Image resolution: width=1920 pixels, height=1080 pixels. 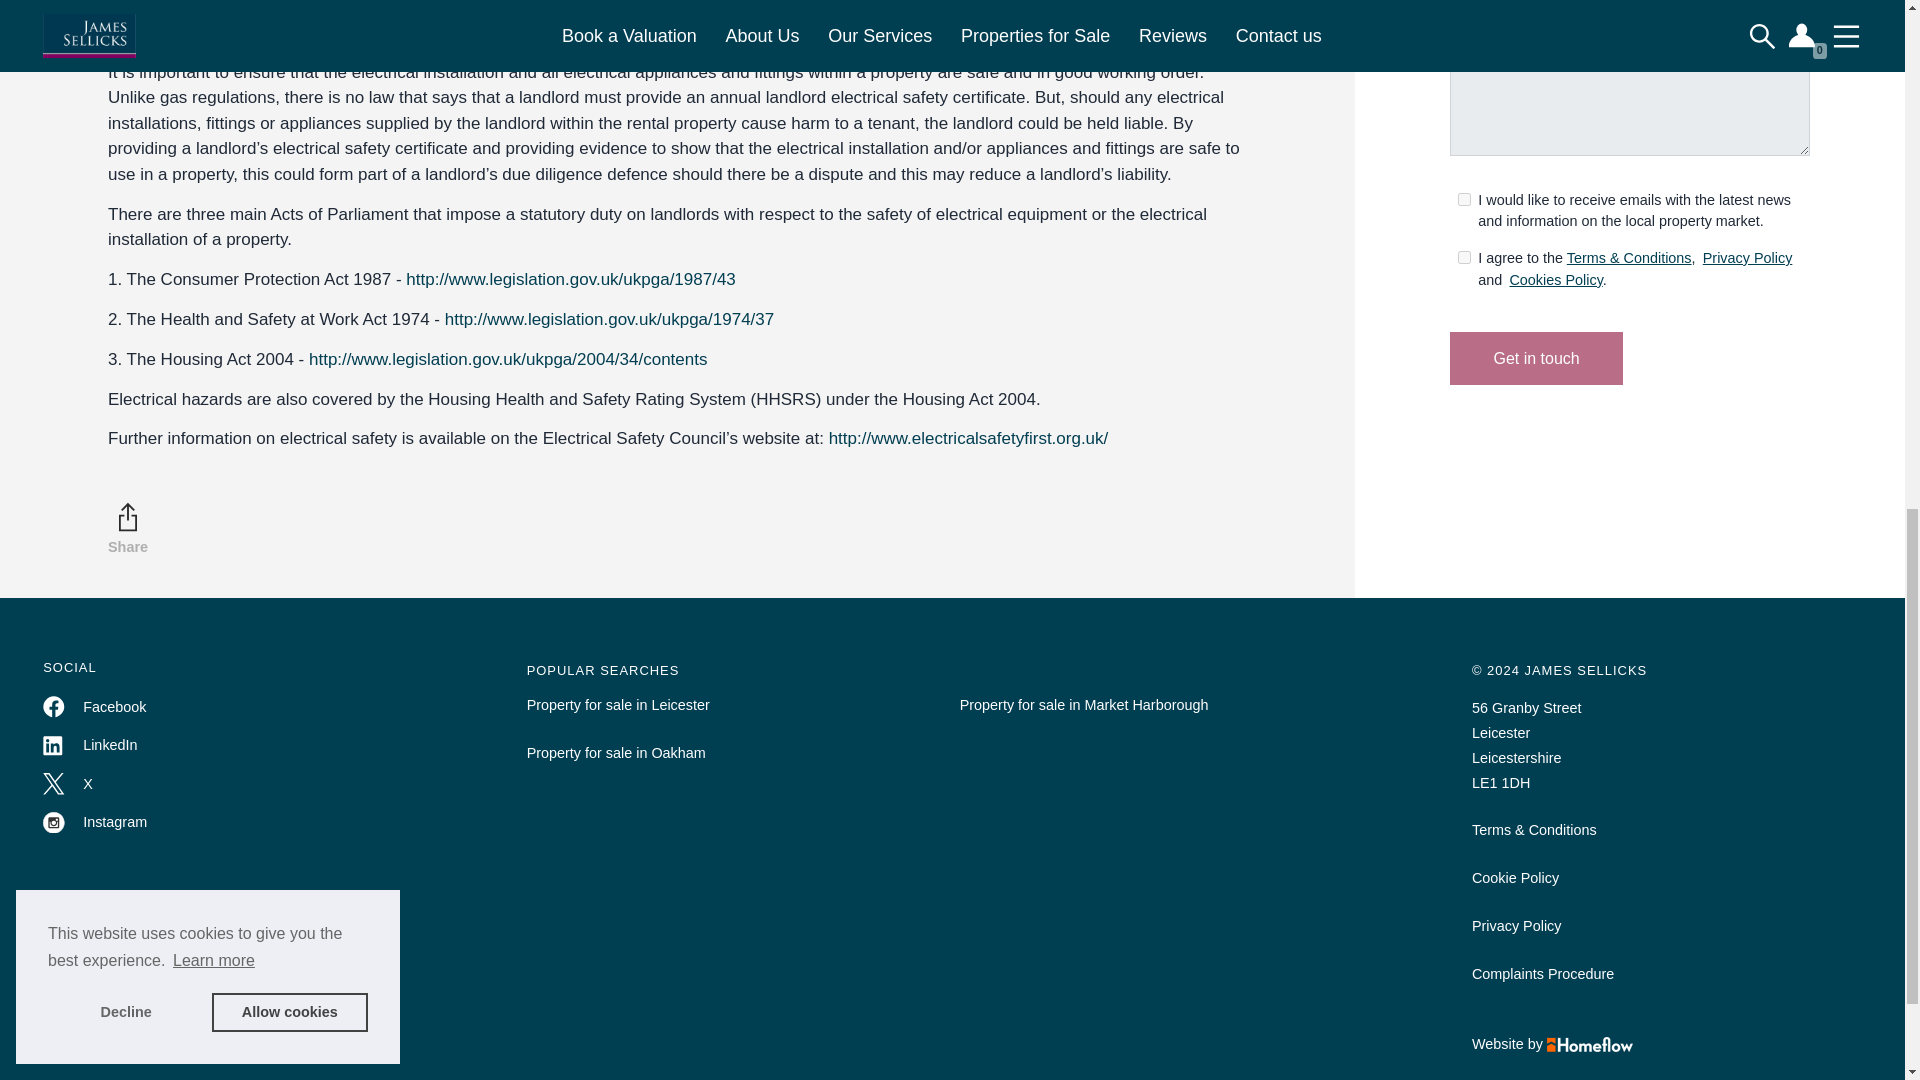 I want to click on Cookies Policy, so click(x=1555, y=280).